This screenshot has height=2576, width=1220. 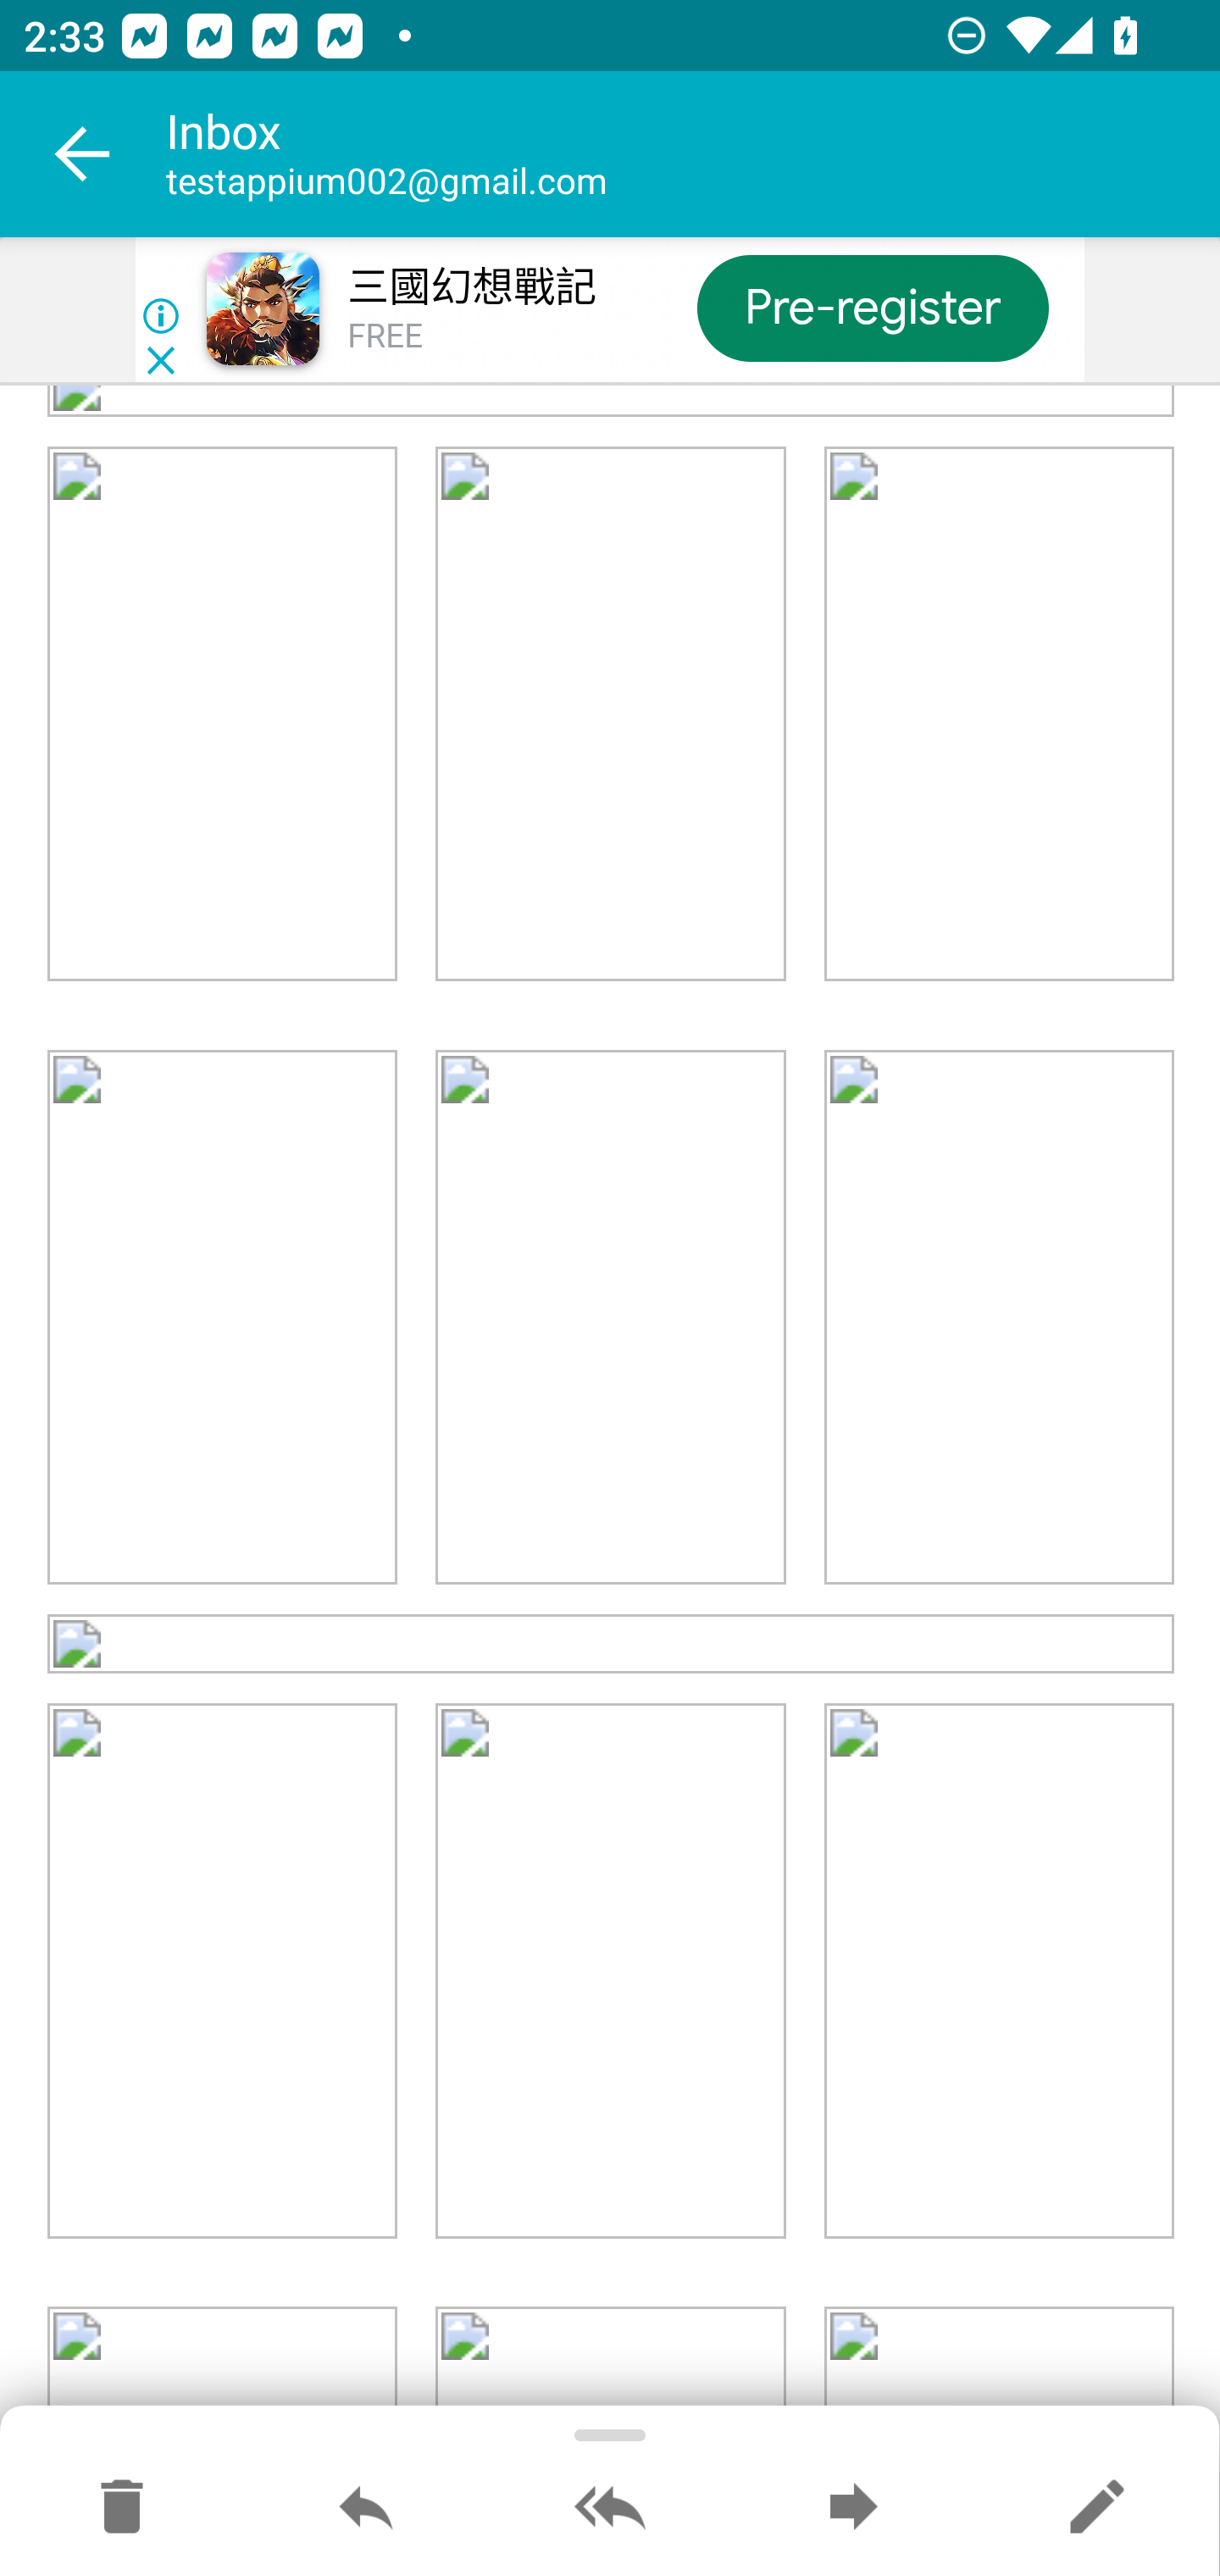 What do you see at coordinates (224, 1320) in the screenshot?
I see `mbs_landing_goods` at bounding box center [224, 1320].